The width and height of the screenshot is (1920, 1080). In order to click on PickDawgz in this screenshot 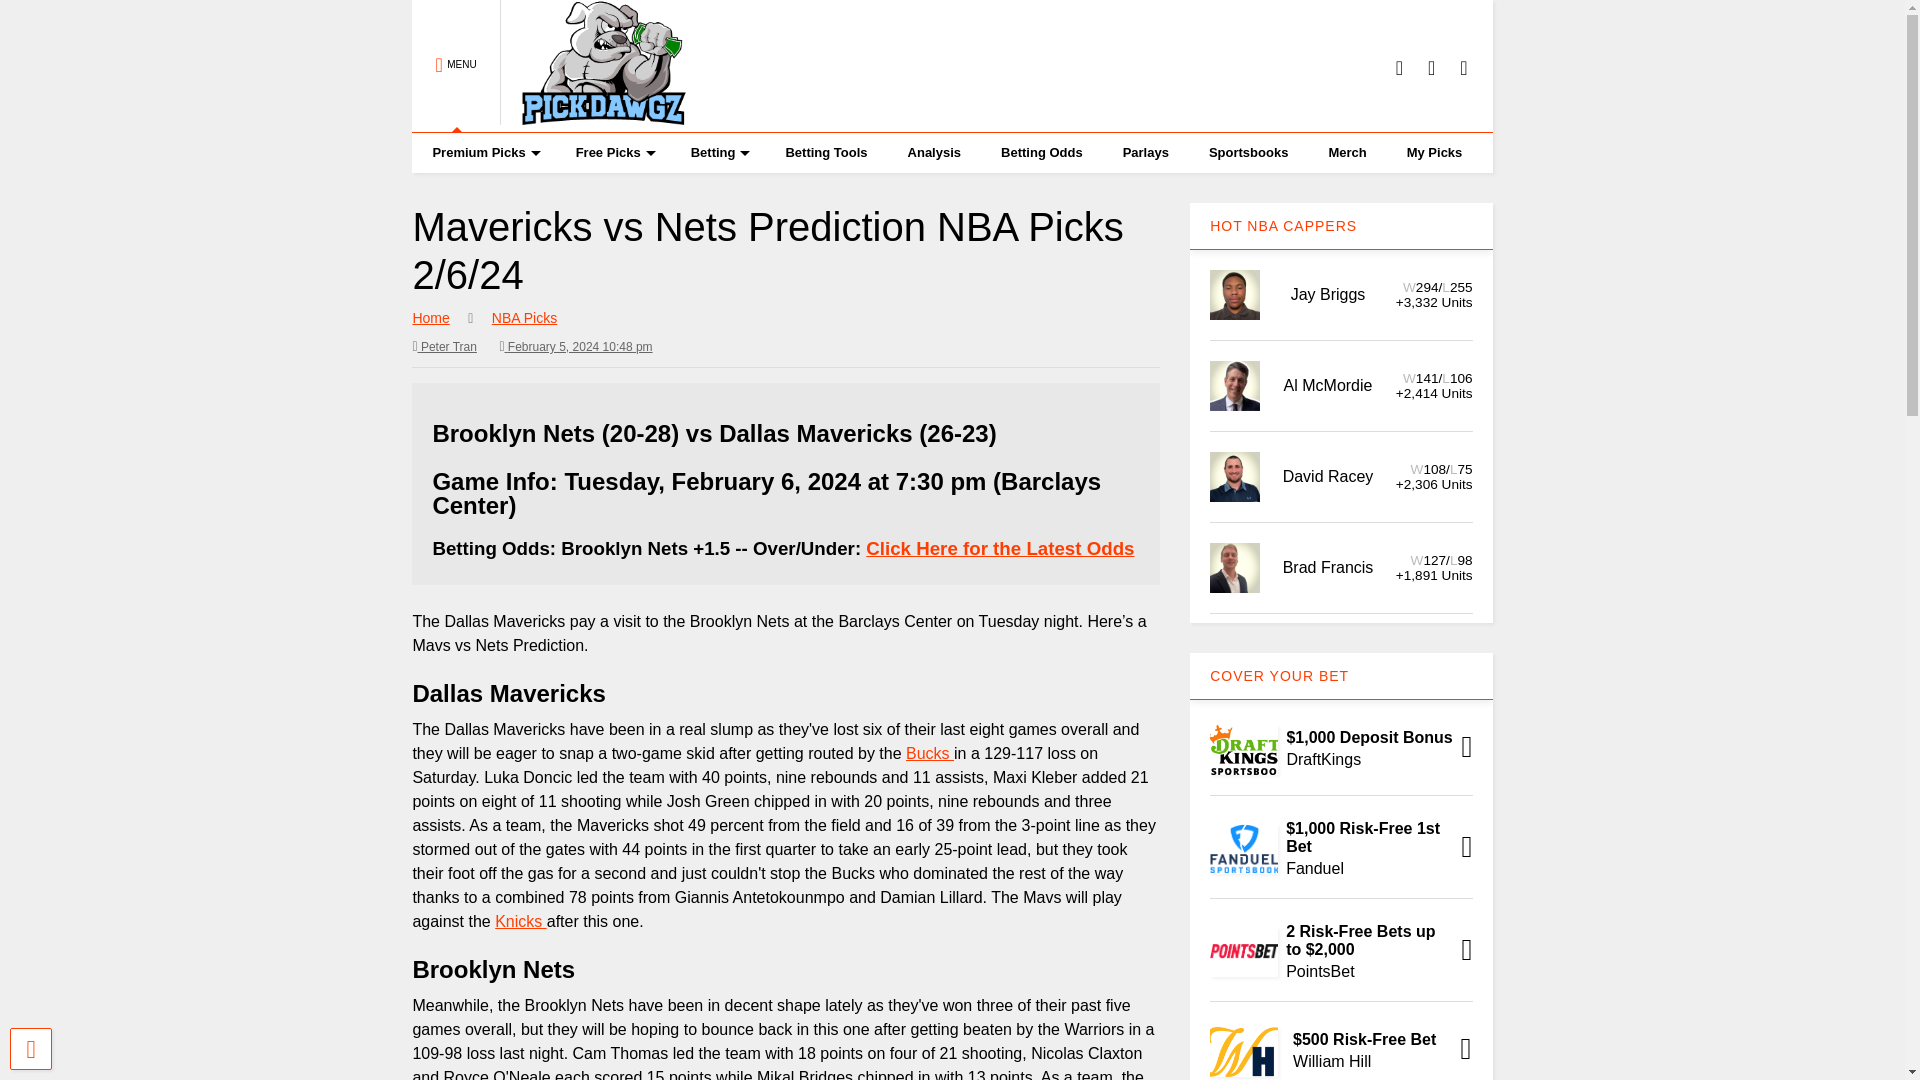, I will do `click(593, 116)`.